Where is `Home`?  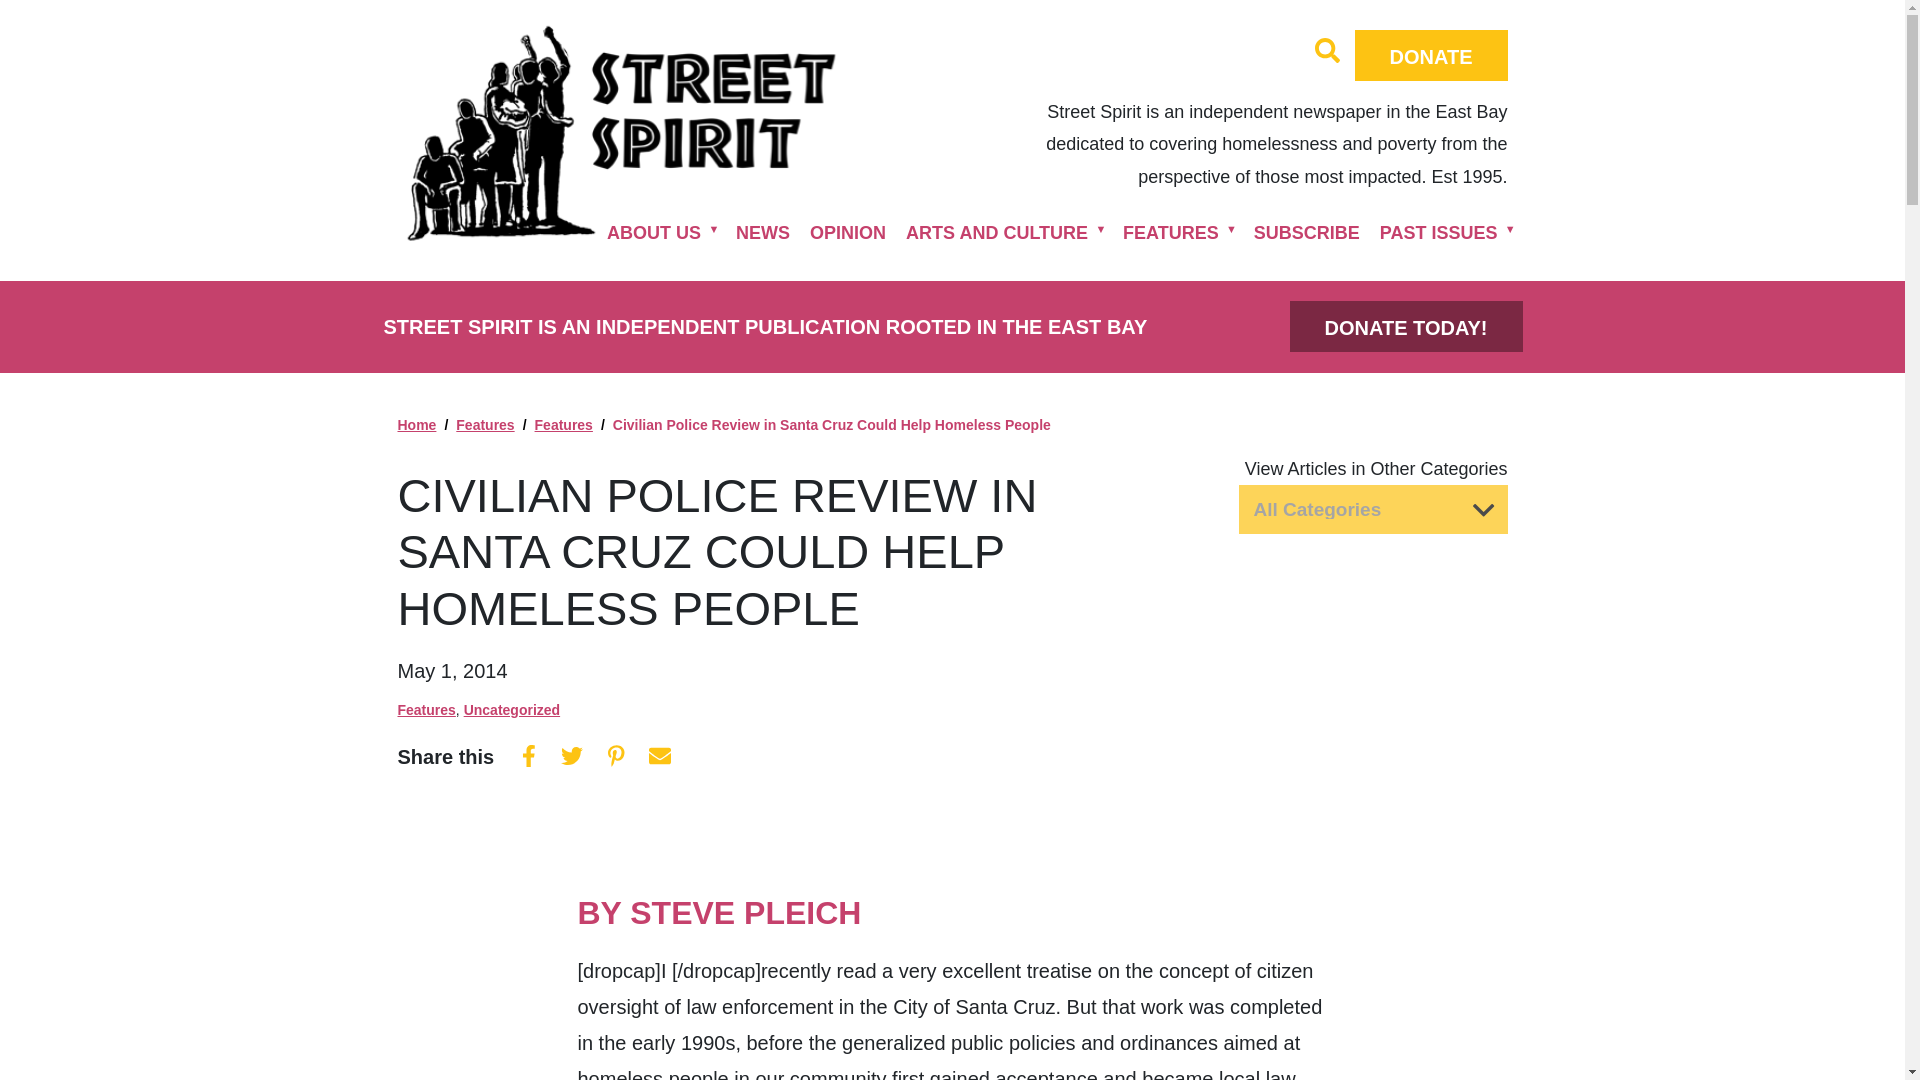 Home is located at coordinates (417, 424).